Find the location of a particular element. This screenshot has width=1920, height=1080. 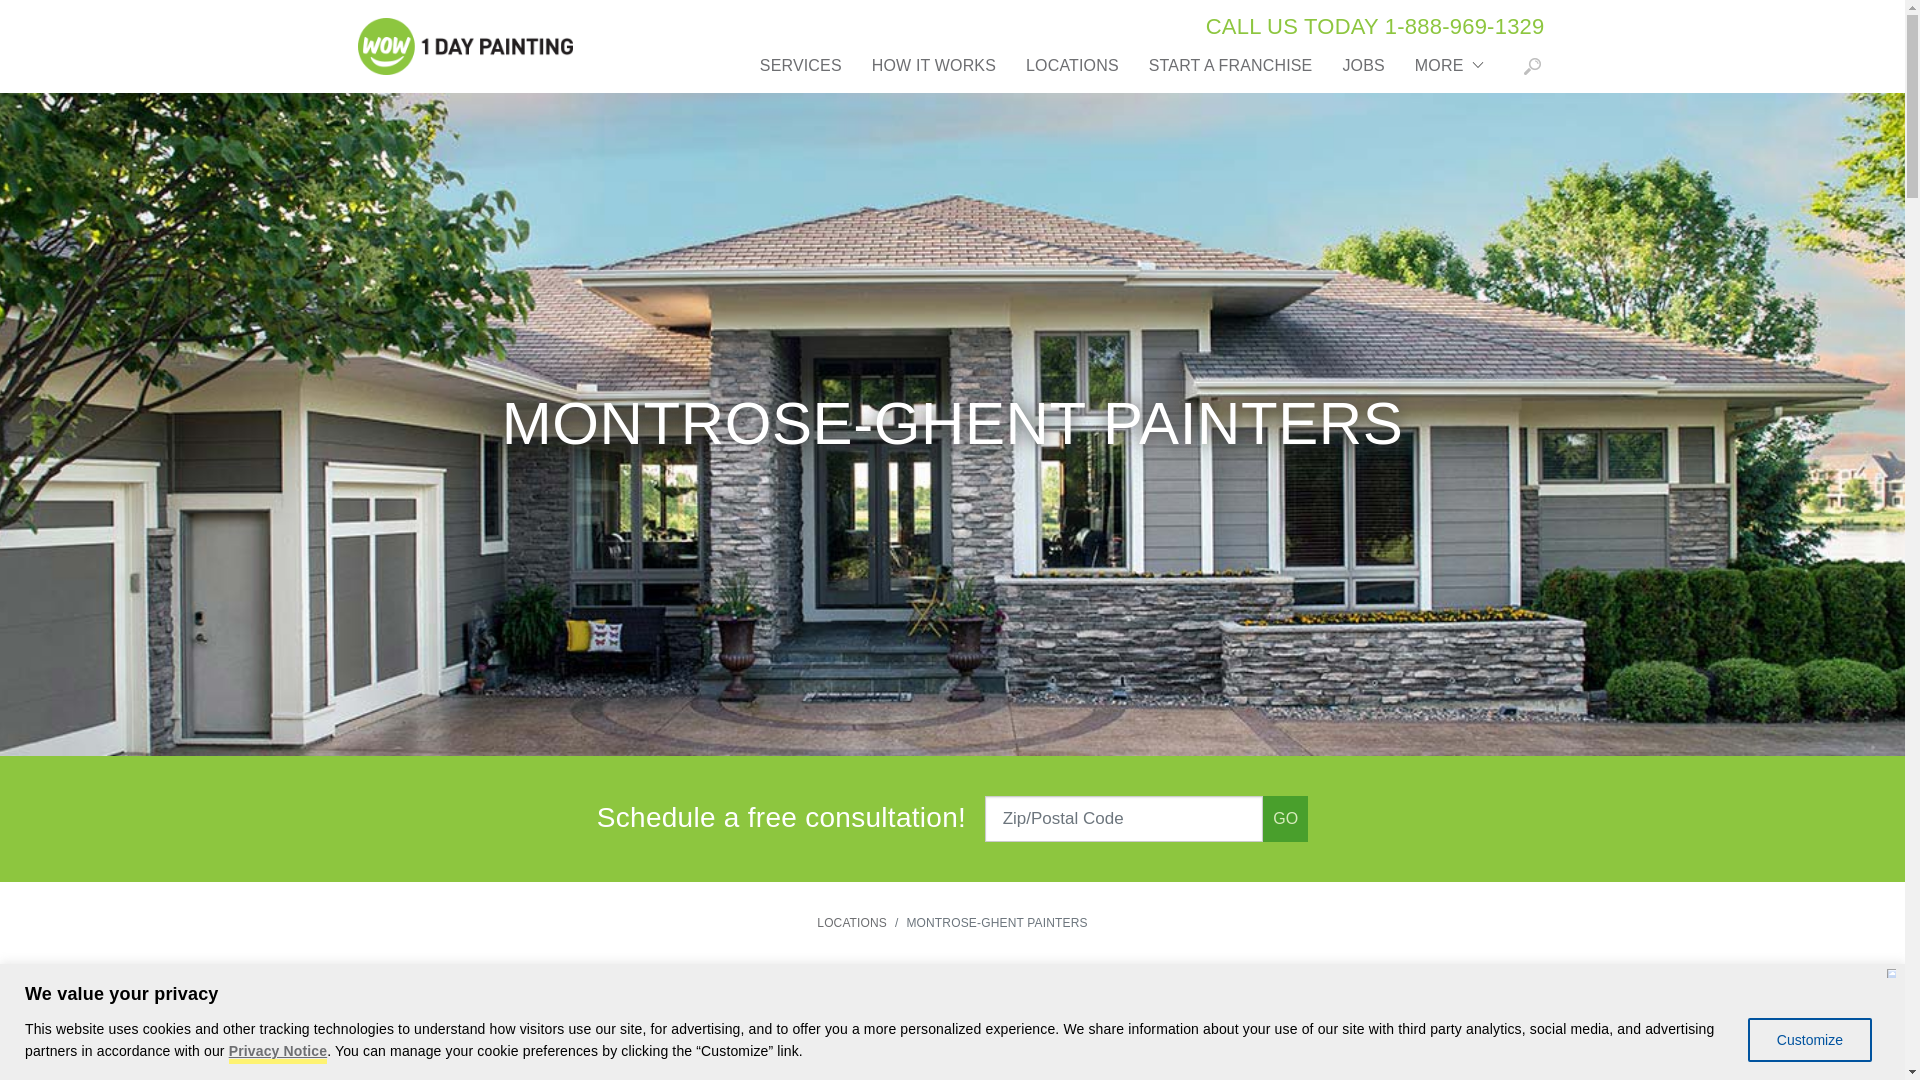

LOCATIONS is located at coordinates (852, 922).